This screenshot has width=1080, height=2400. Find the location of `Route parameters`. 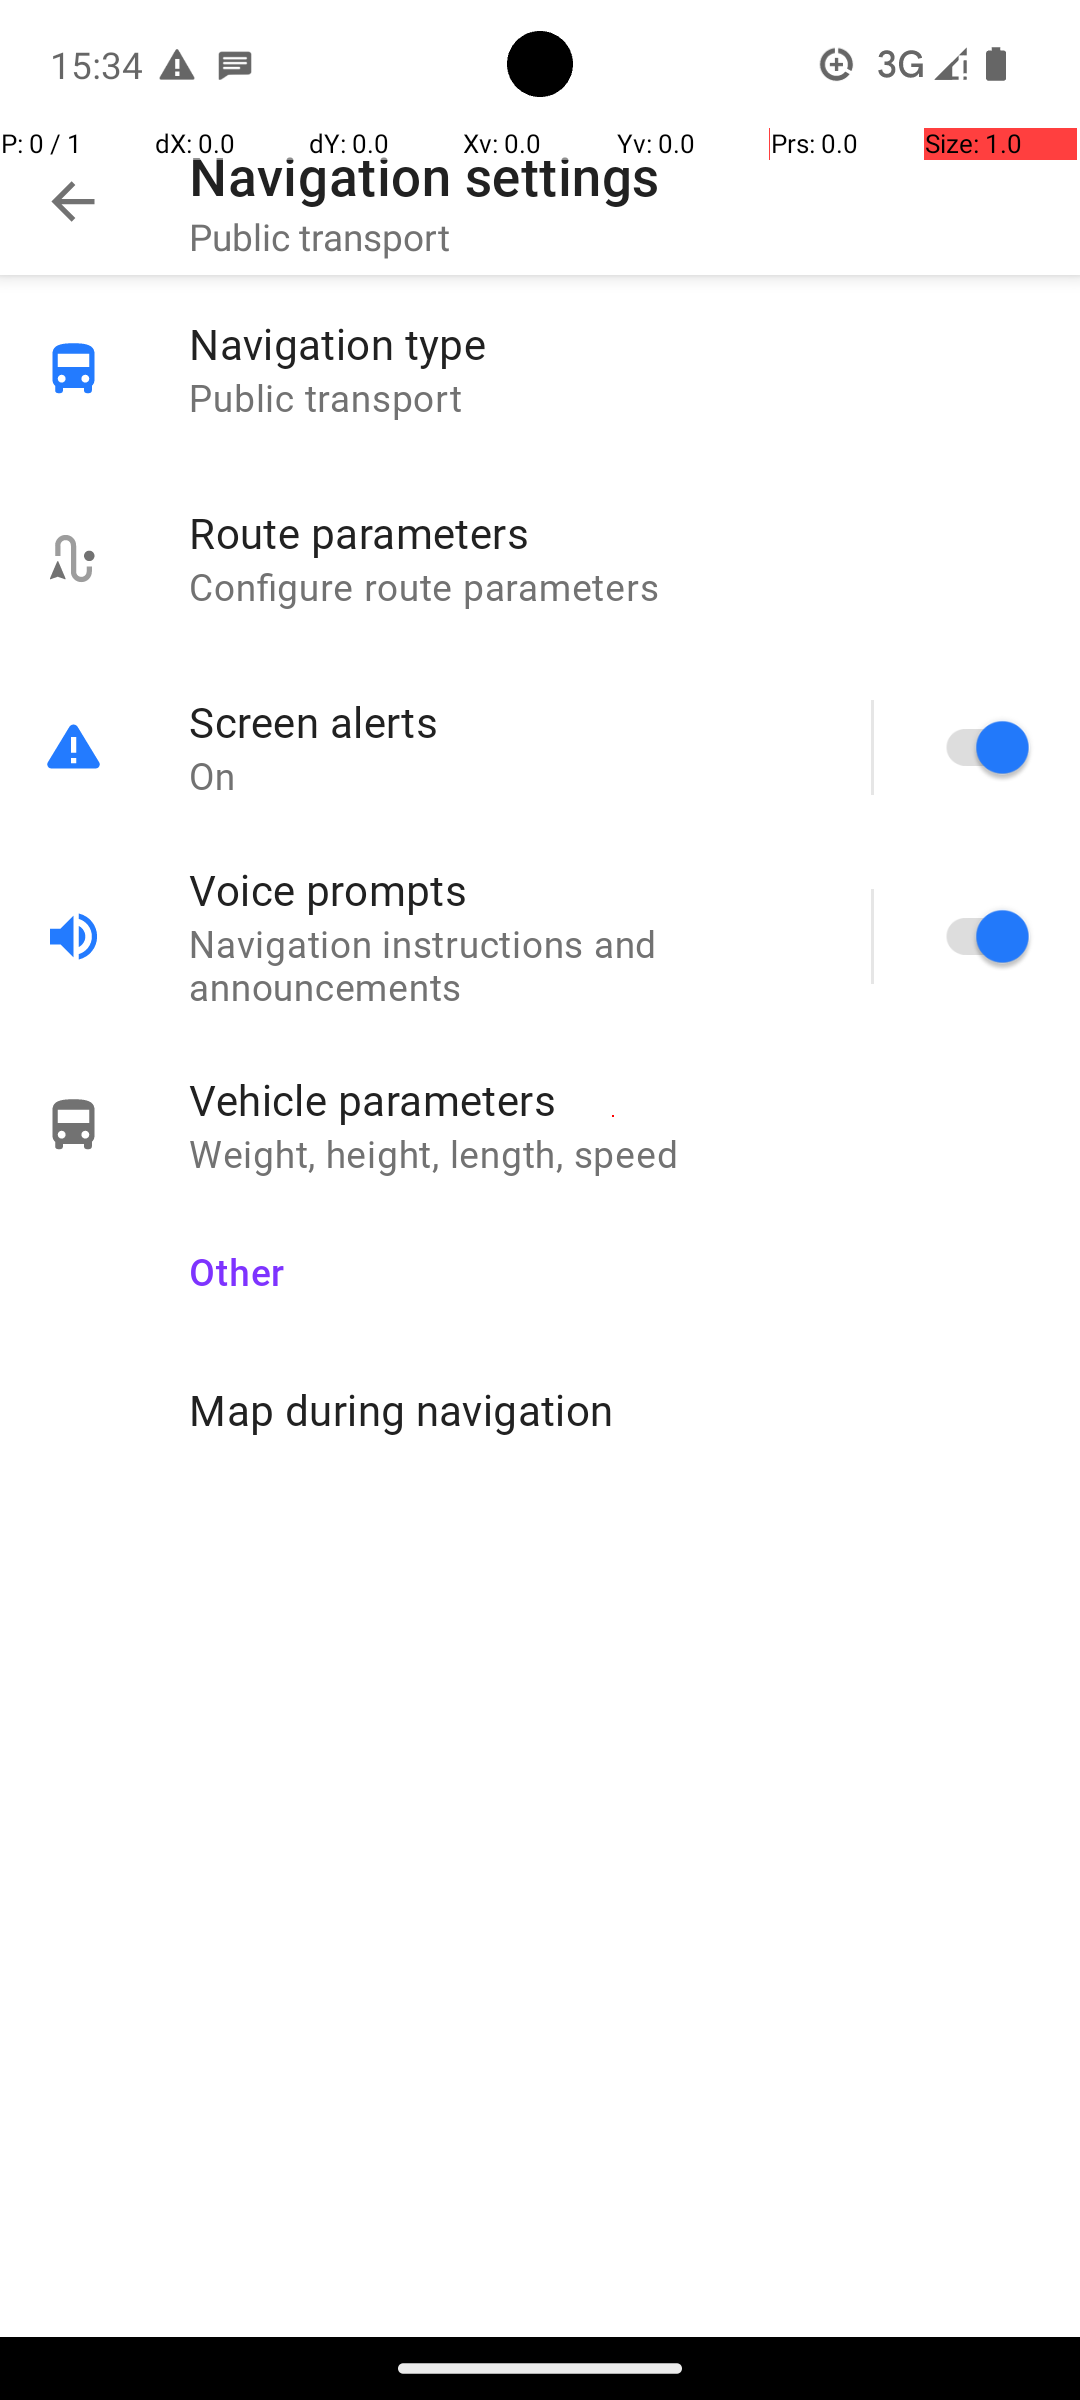

Route parameters is located at coordinates (614, 532).